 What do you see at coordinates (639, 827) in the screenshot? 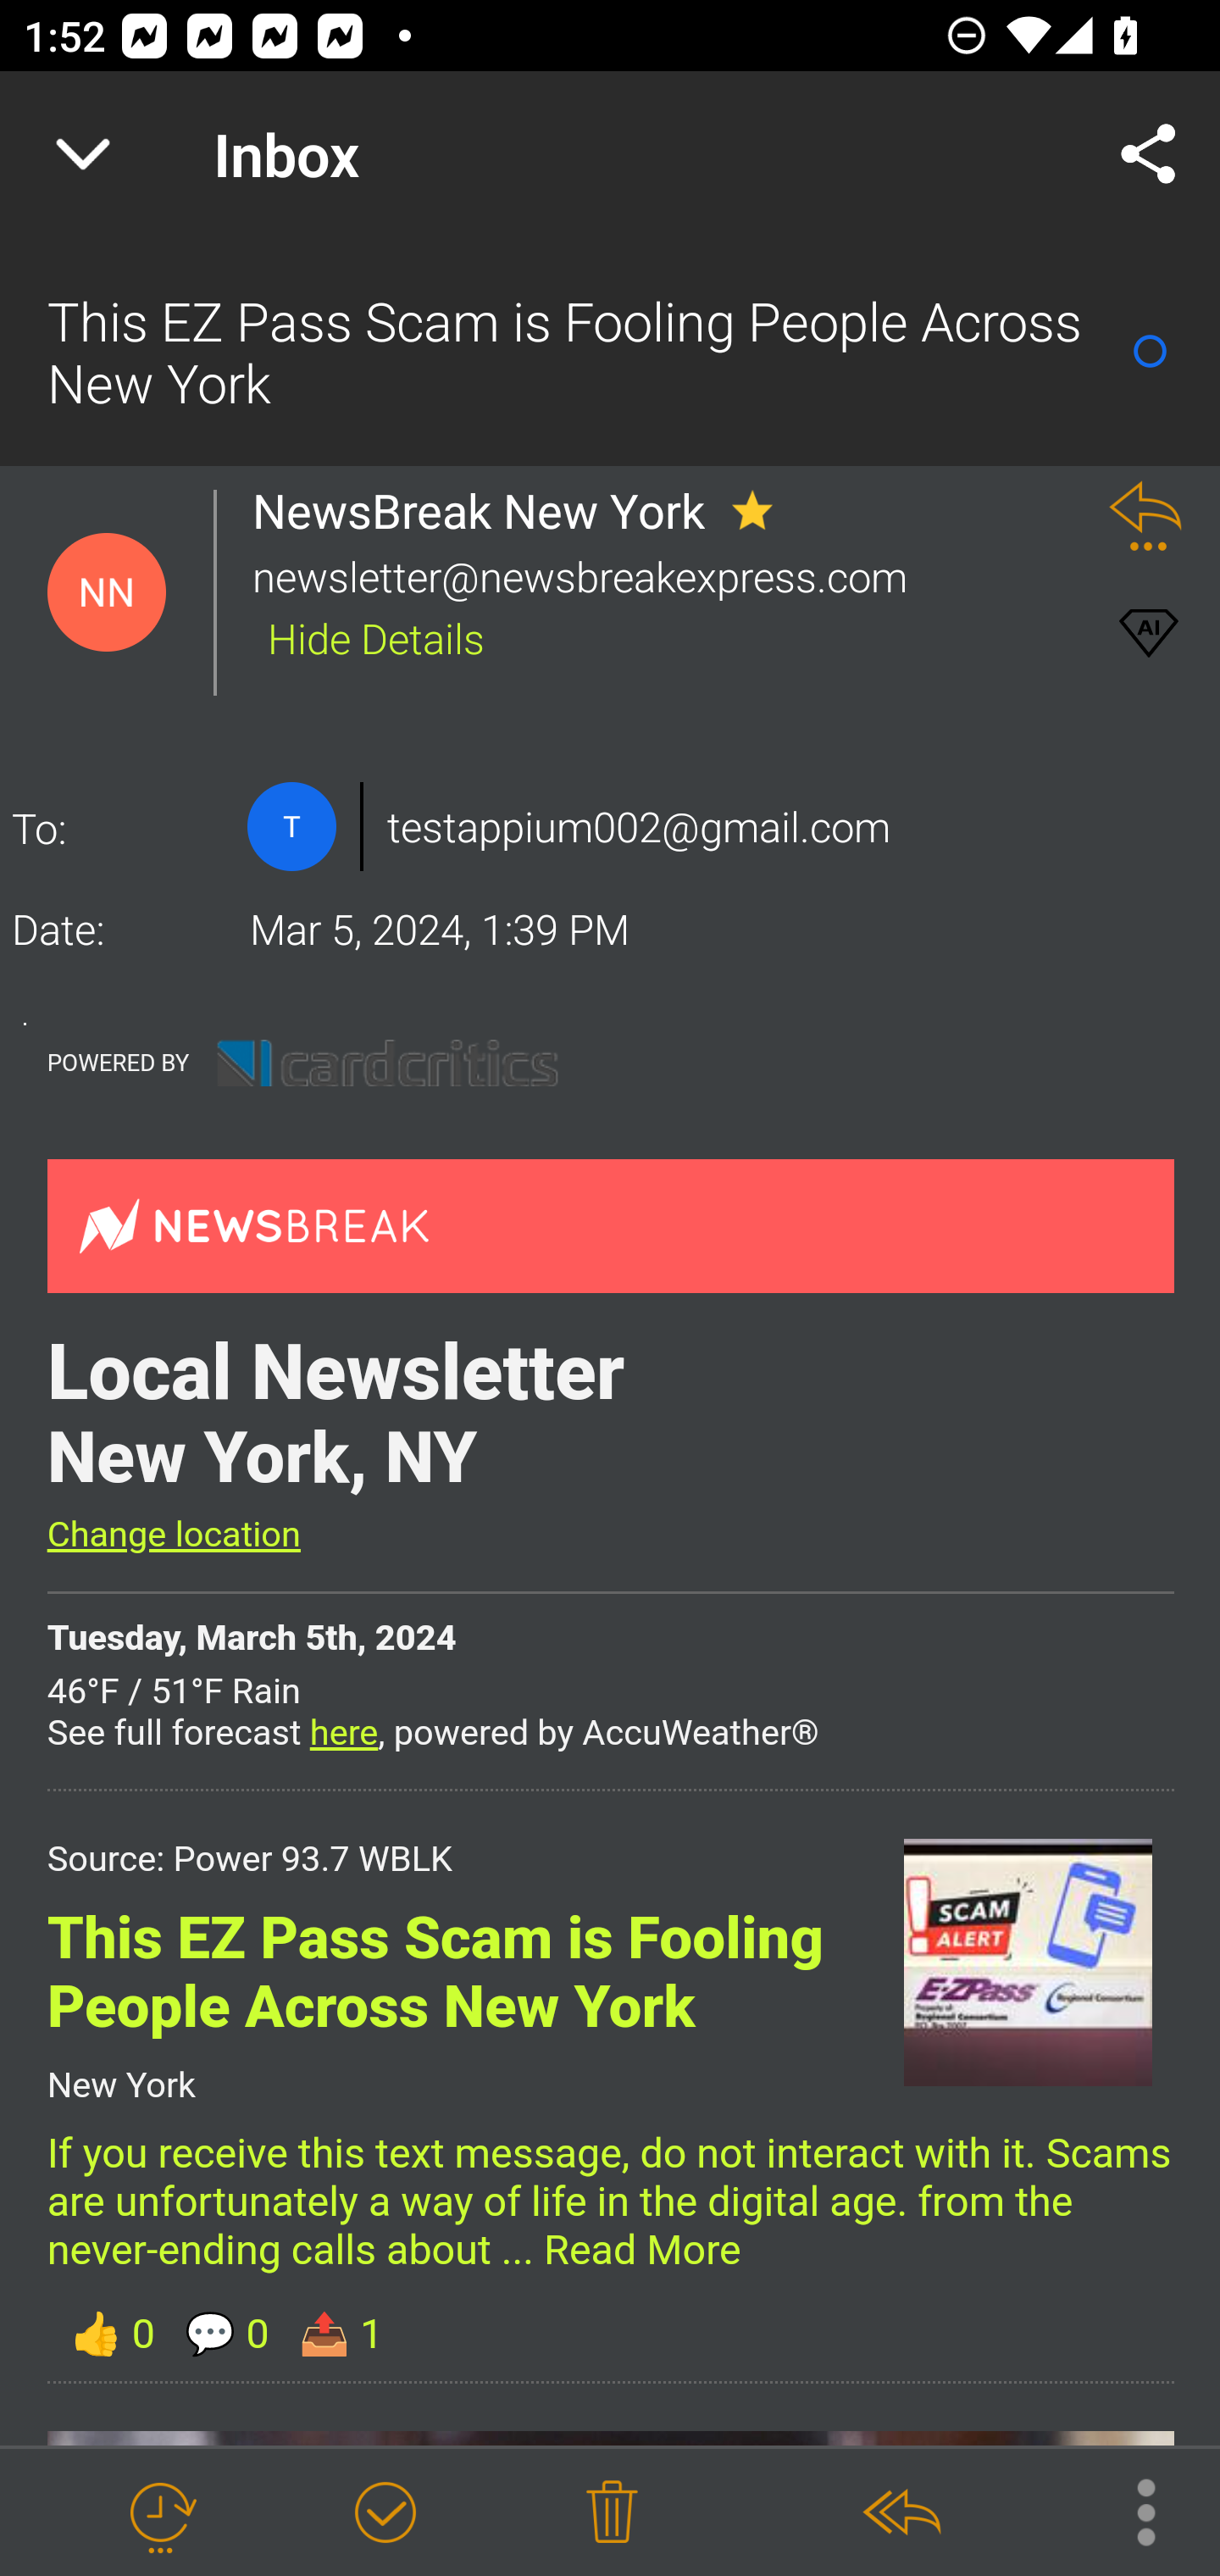
I see `testappium002@gmail.com` at bounding box center [639, 827].